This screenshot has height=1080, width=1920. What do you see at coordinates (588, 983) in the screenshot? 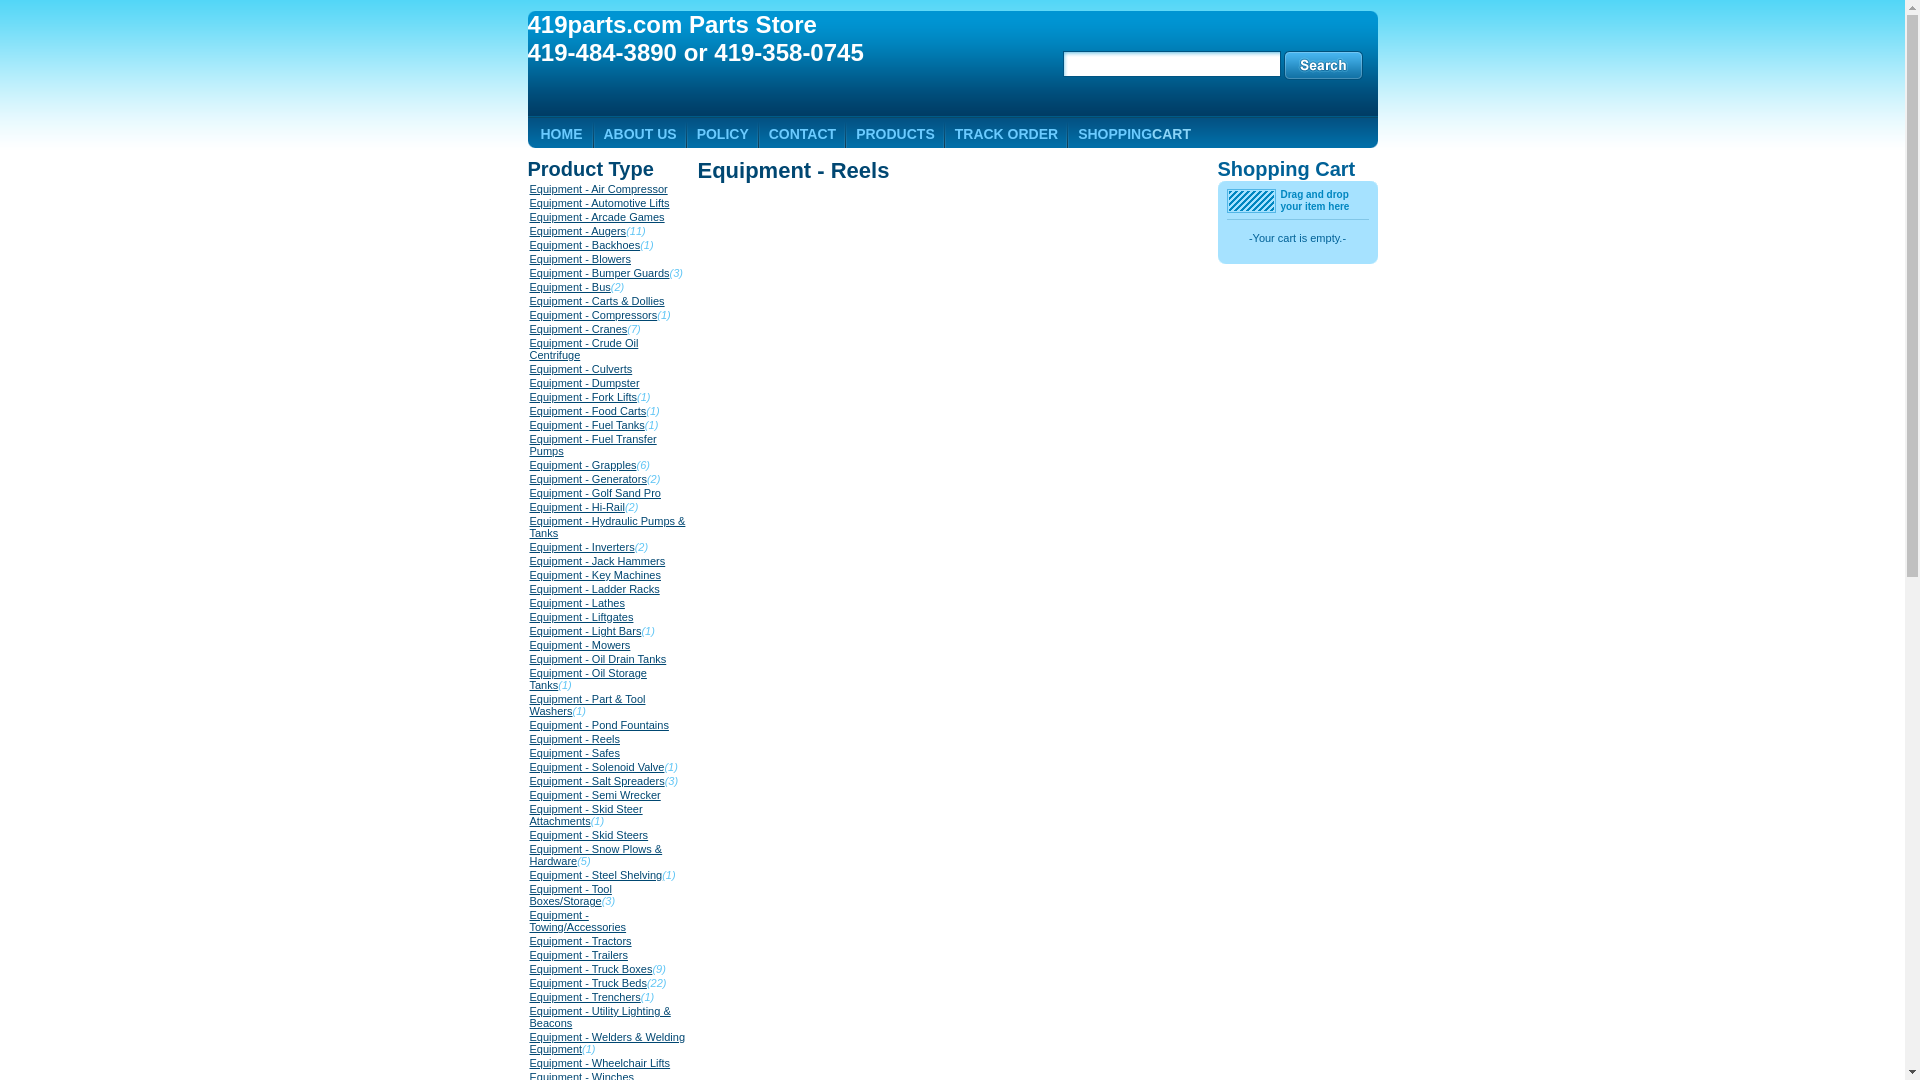
I see `Equipment - Truck Beds` at bounding box center [588, 983].